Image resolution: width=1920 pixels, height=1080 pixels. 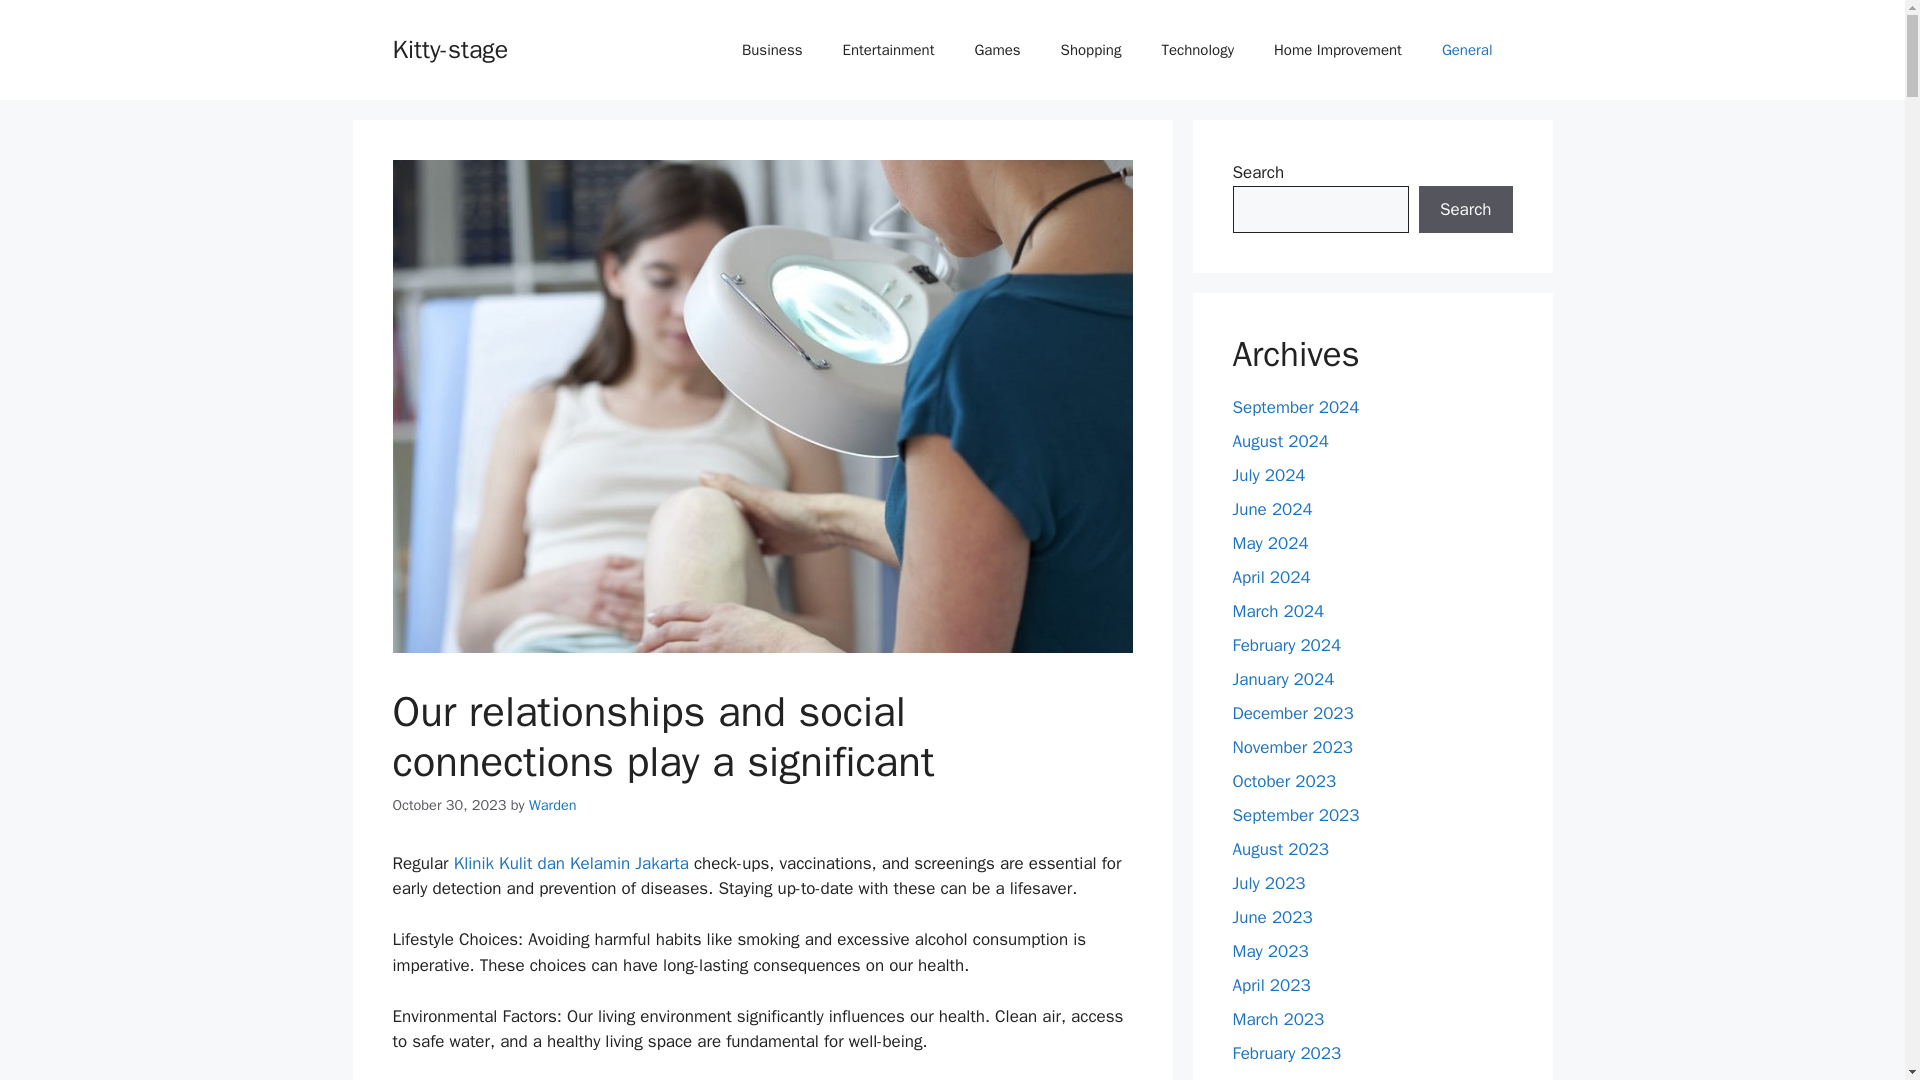 What do you see at coordinates (571, 863) in the screenshot?
I see `Klinik Kulit dan Kelamin Jakarta` at bounding box center [571, 863].